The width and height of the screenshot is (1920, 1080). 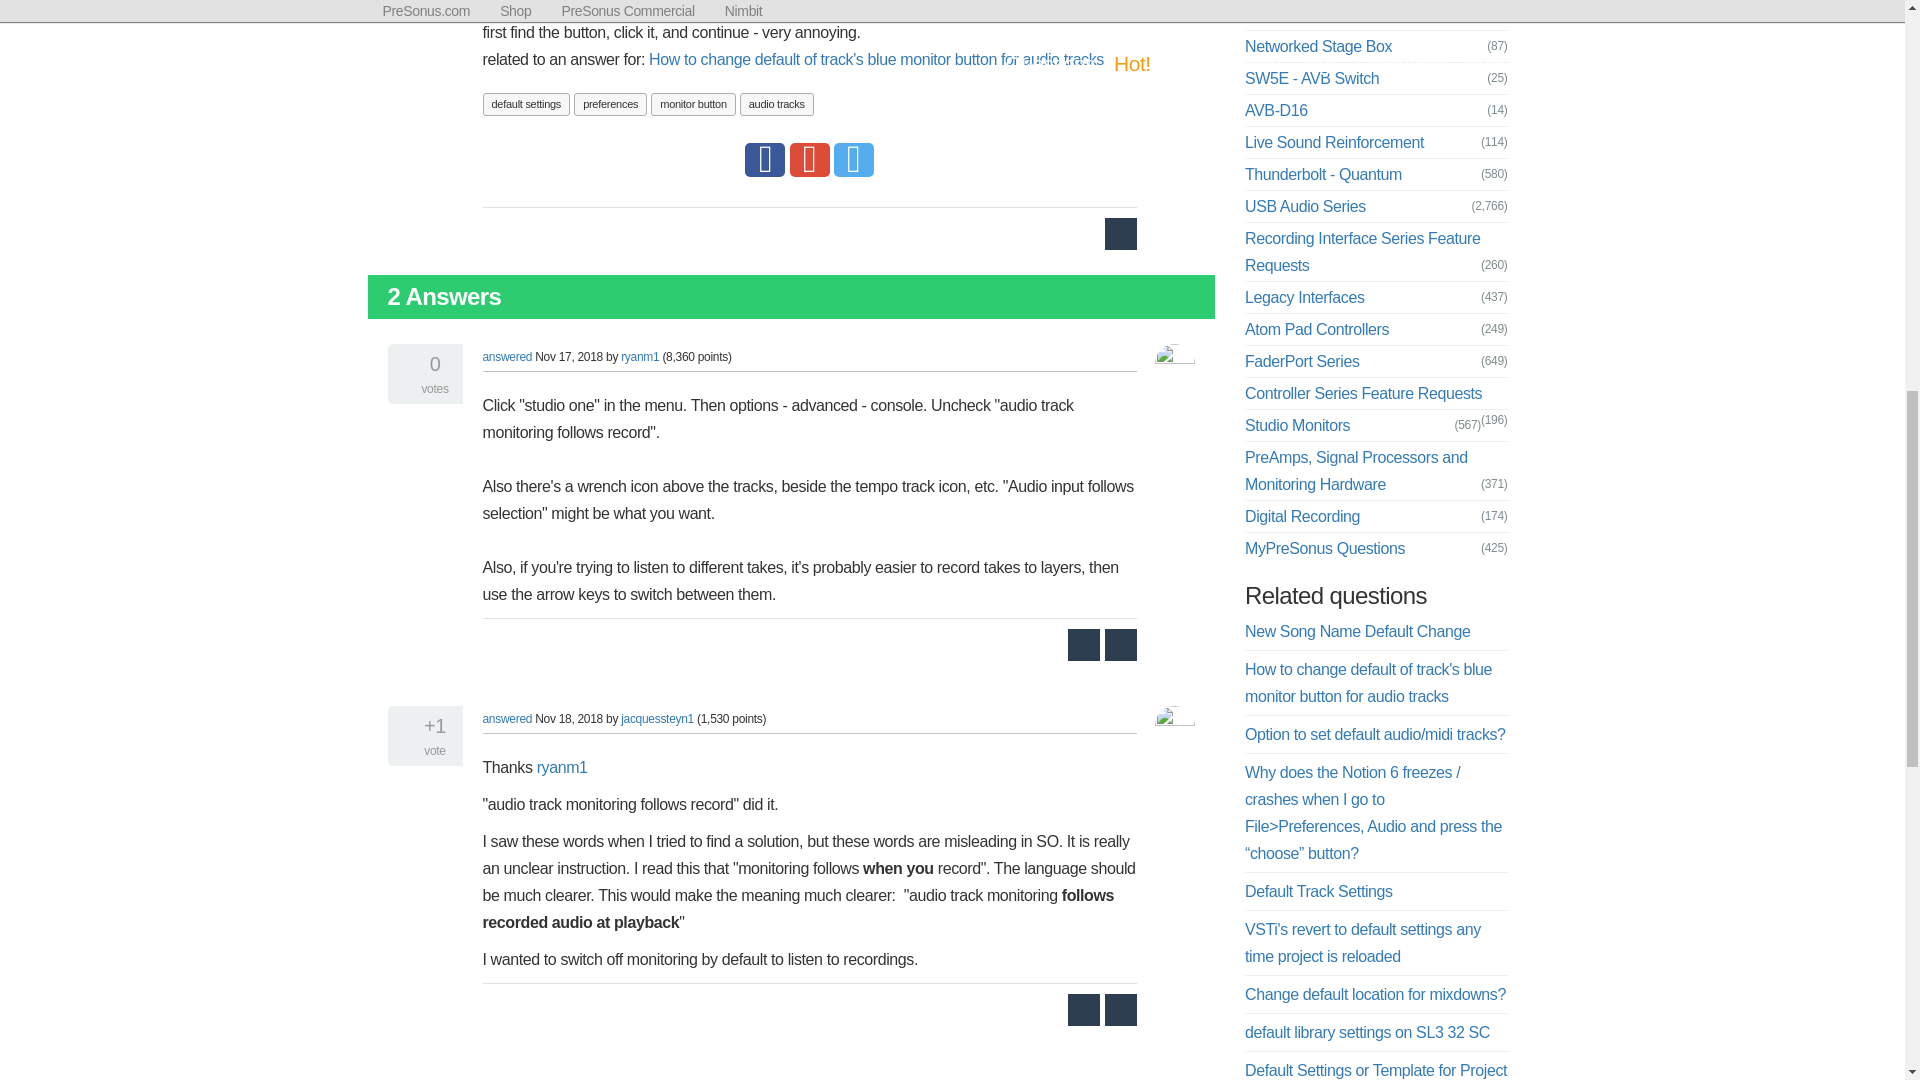 What do you see at coordinates (692, 104) in the screenshot?
I see `monitor button` at bounding box center [692, 104].